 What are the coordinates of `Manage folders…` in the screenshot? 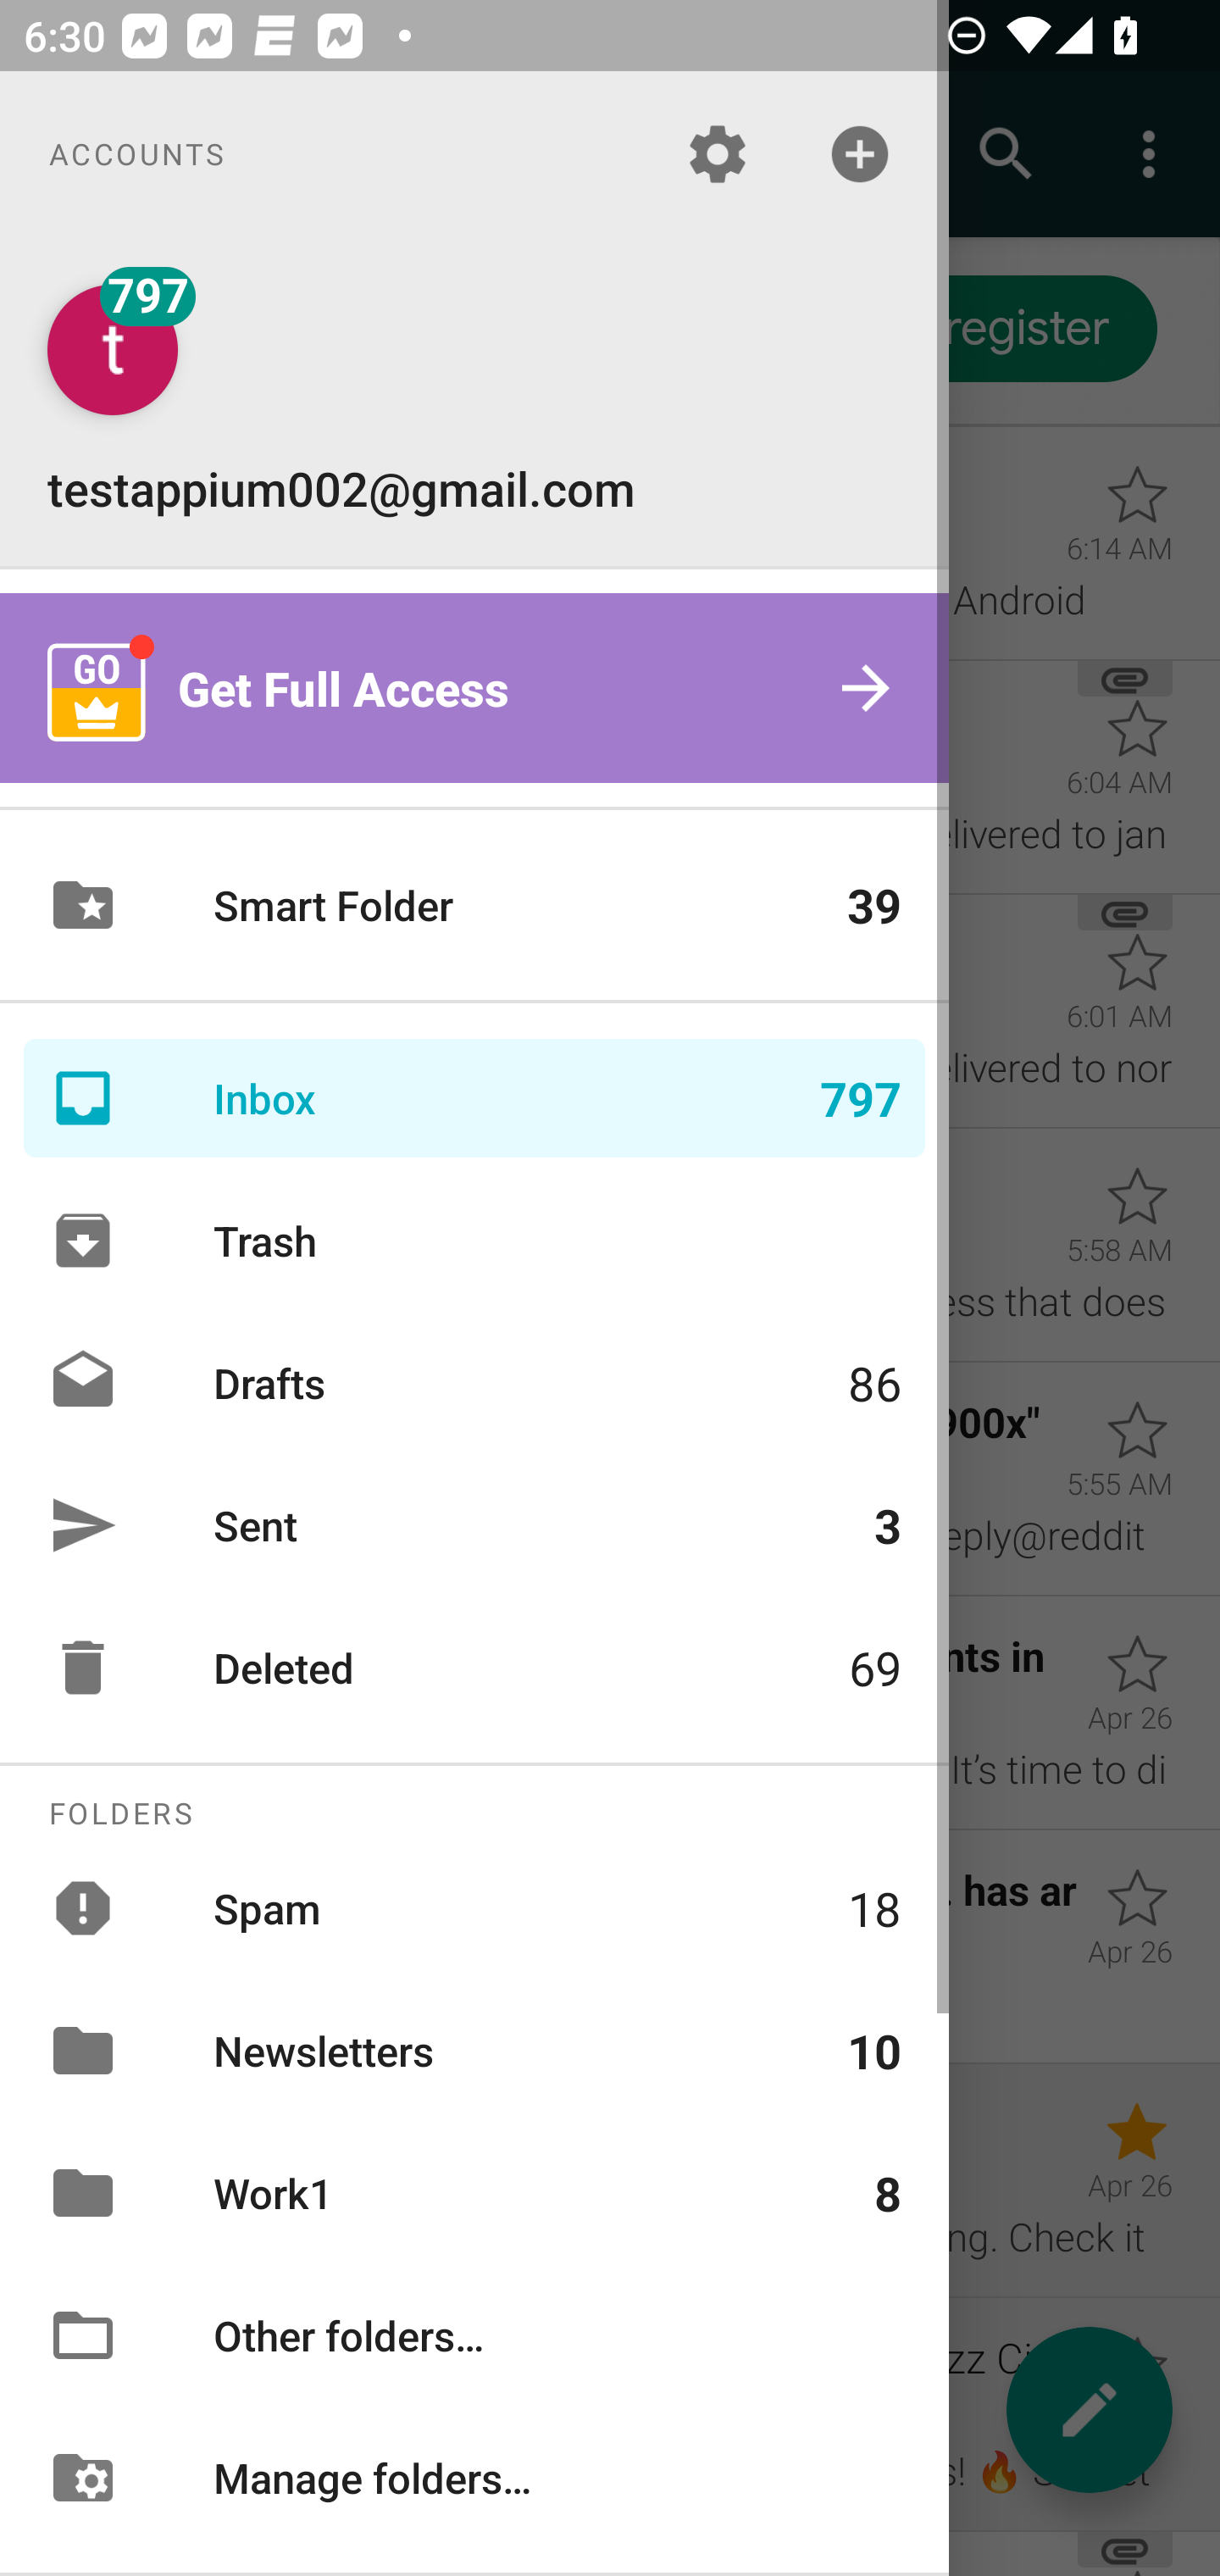 It's located at (474, 2476).